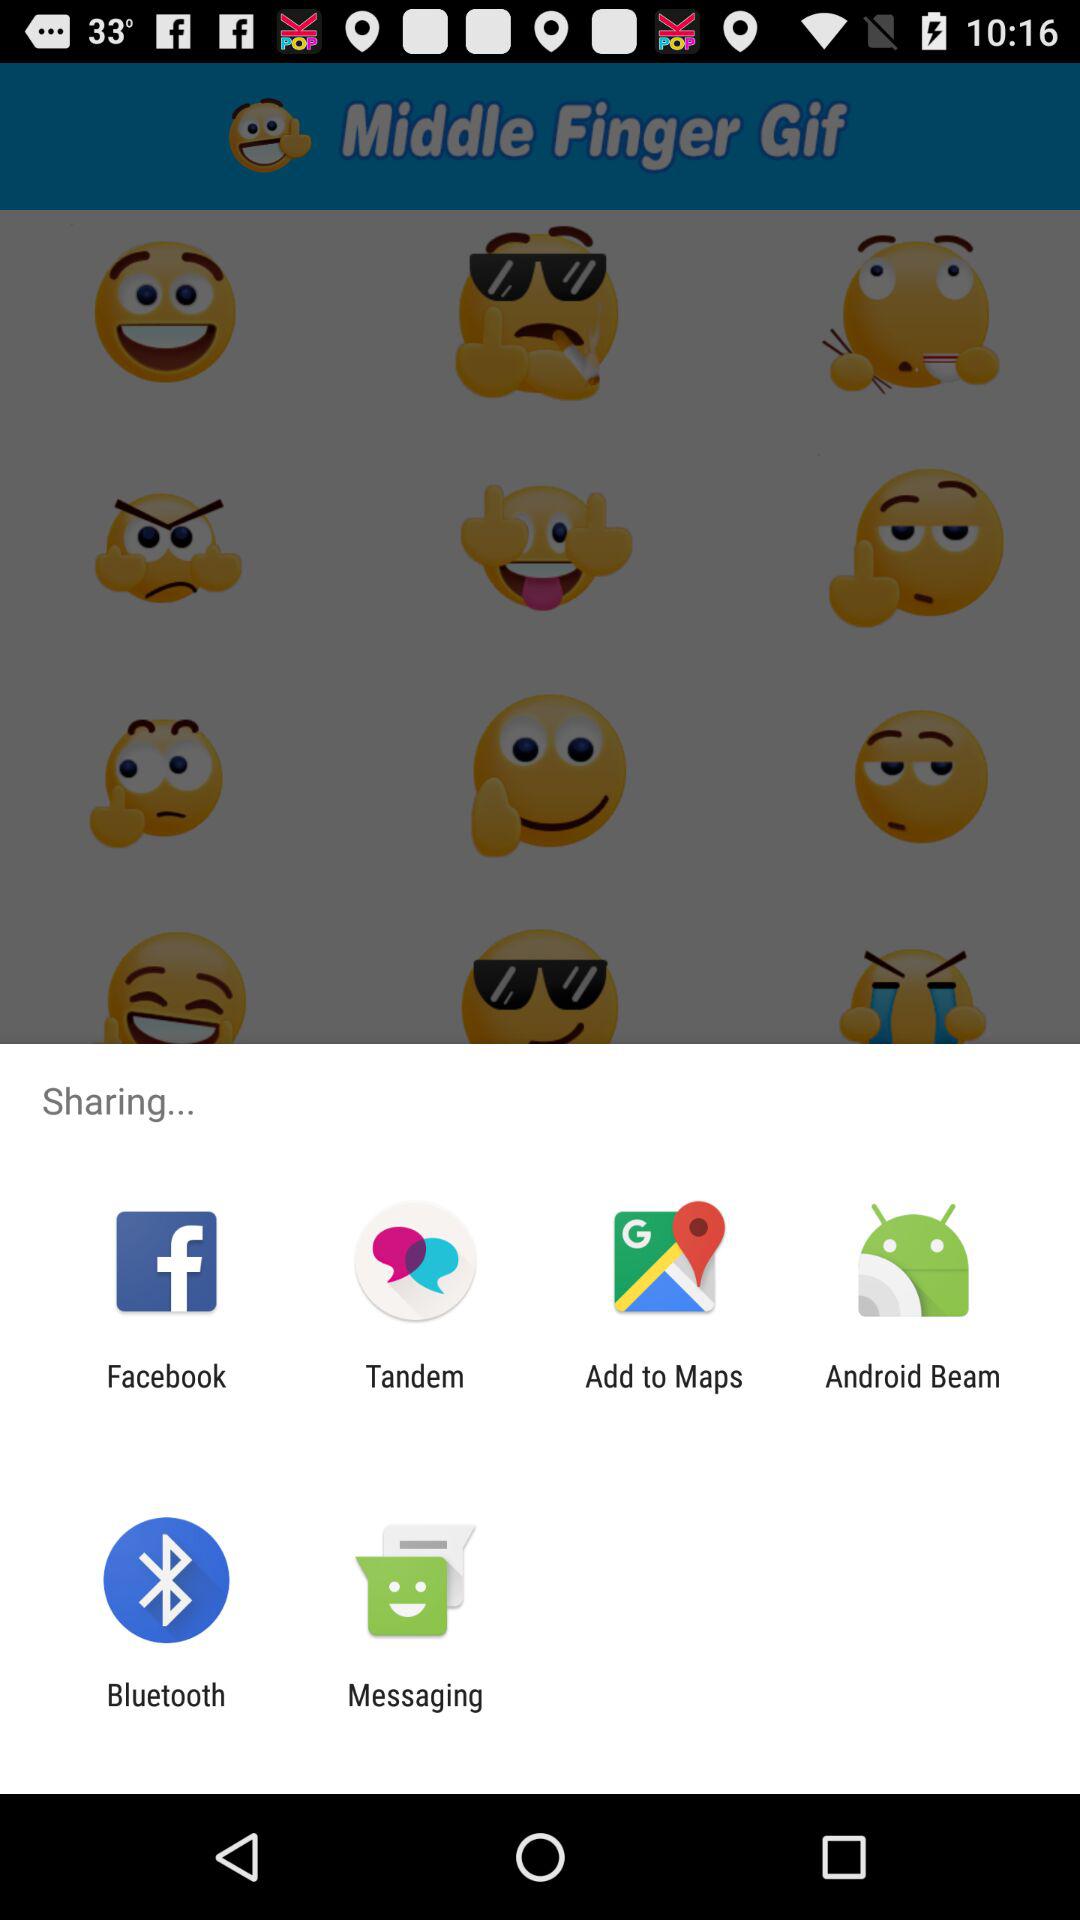 This screenshot has height=1920, width=1080. Describe the element at coordinates (415, 1712) in the screenshot. I see `open the icon to the right of bluetooth` at that location.